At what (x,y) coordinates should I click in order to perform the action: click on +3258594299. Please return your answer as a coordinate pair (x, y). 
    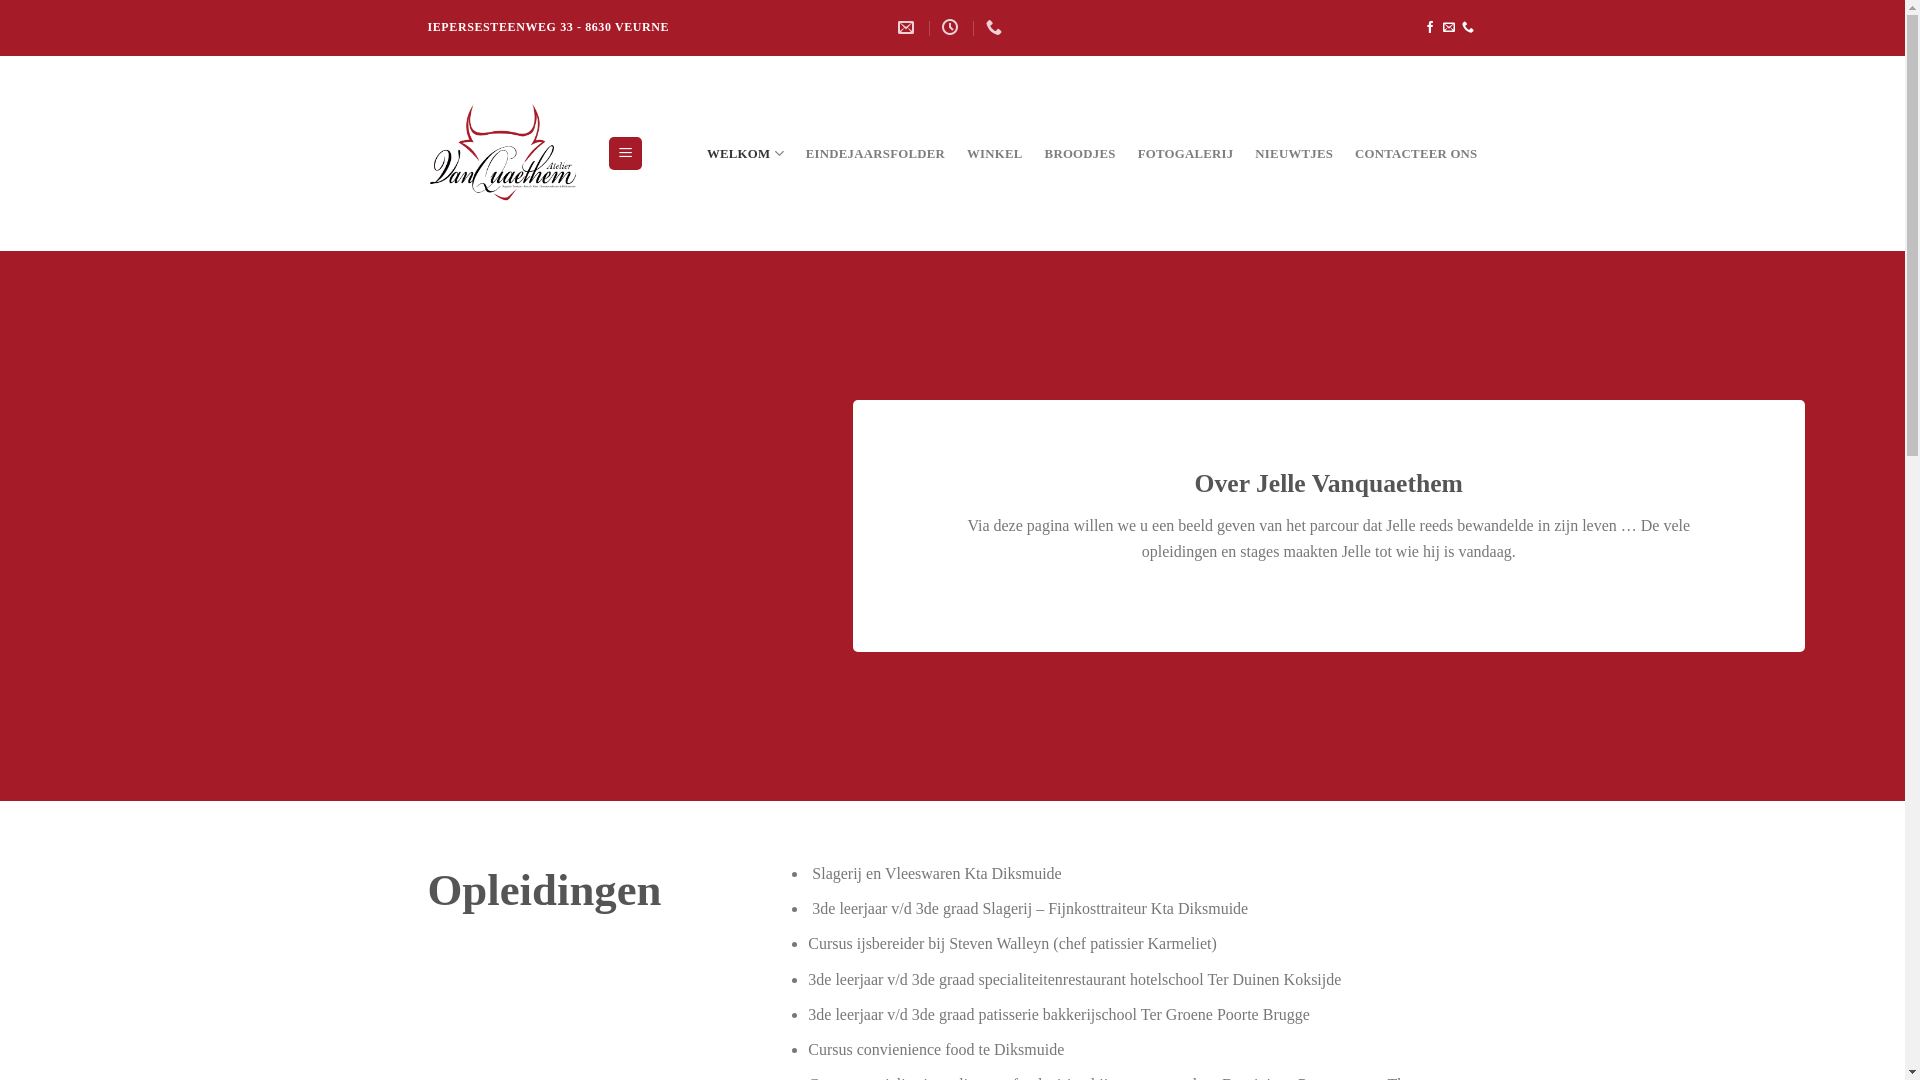
    Looking at the image, I should click on (996, 28).